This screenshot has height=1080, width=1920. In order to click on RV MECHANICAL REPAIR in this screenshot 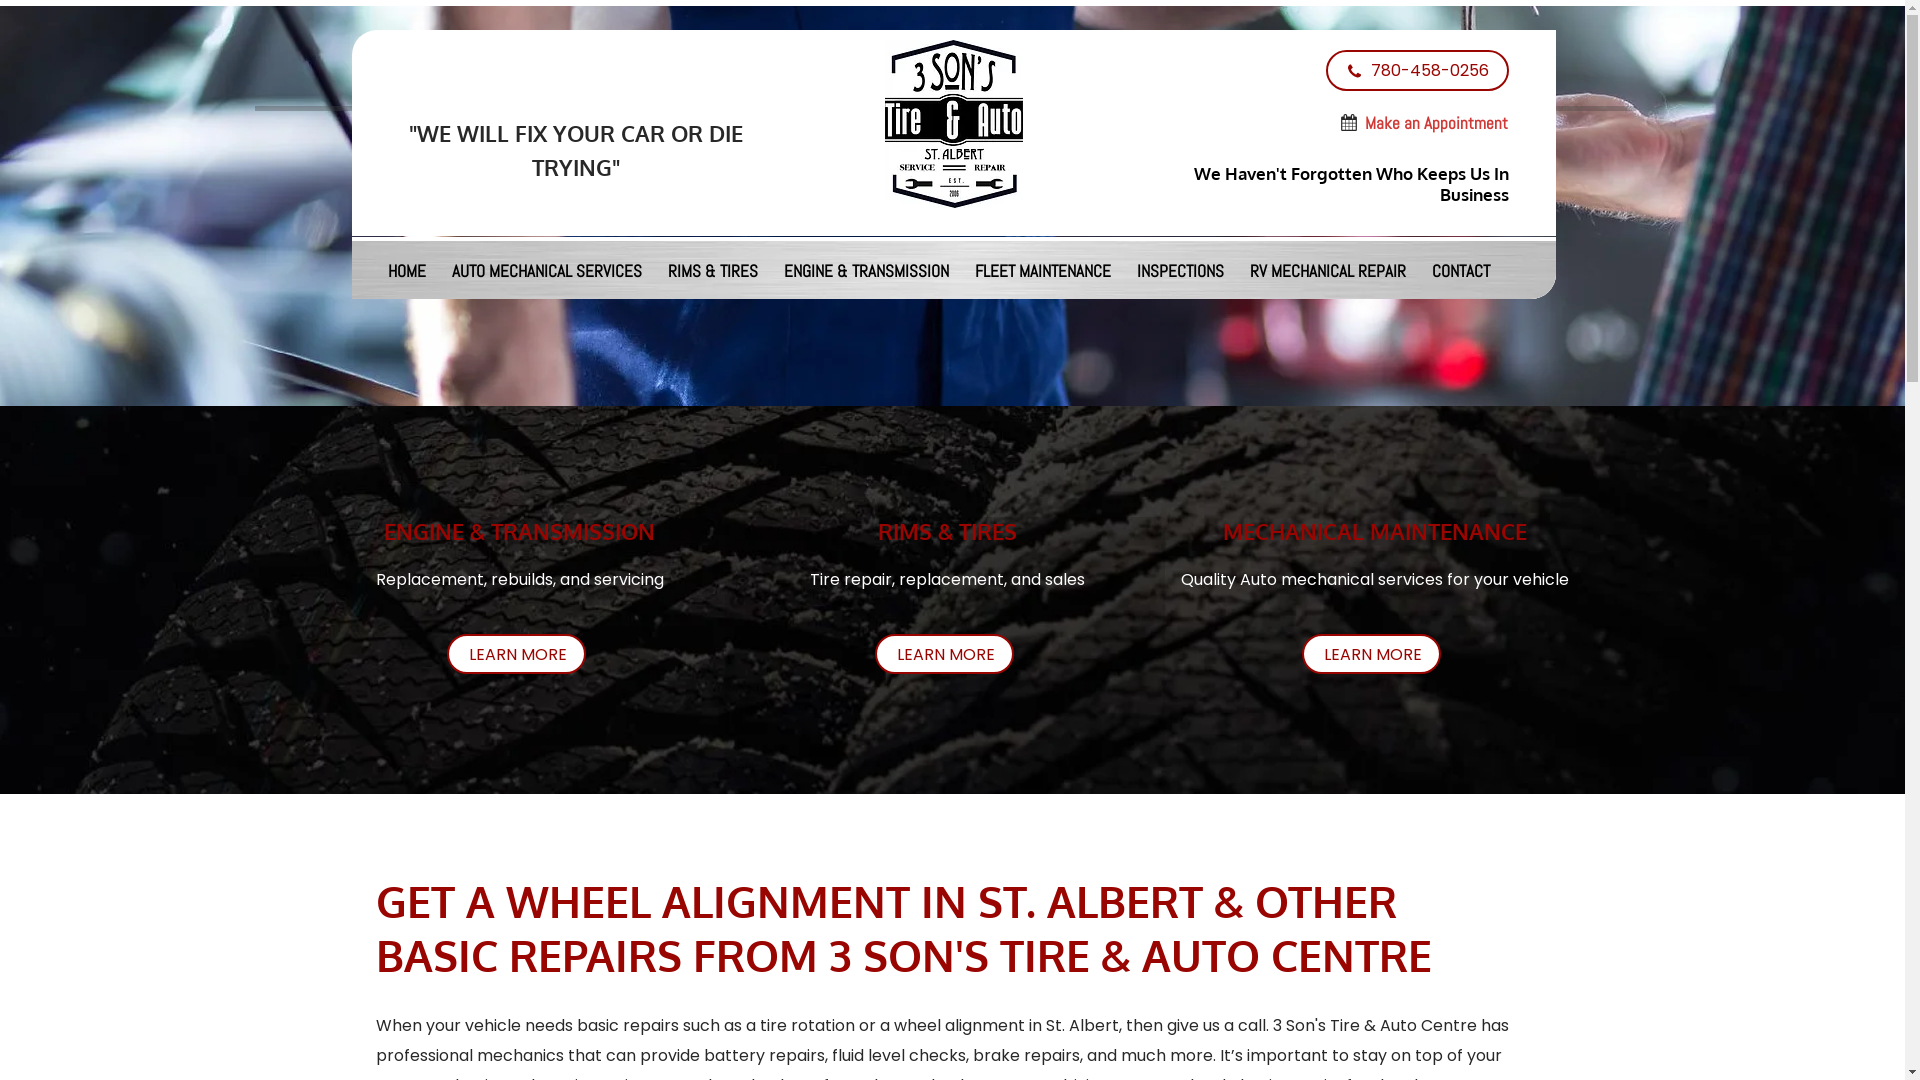, I will do `click(1328, 271)`.